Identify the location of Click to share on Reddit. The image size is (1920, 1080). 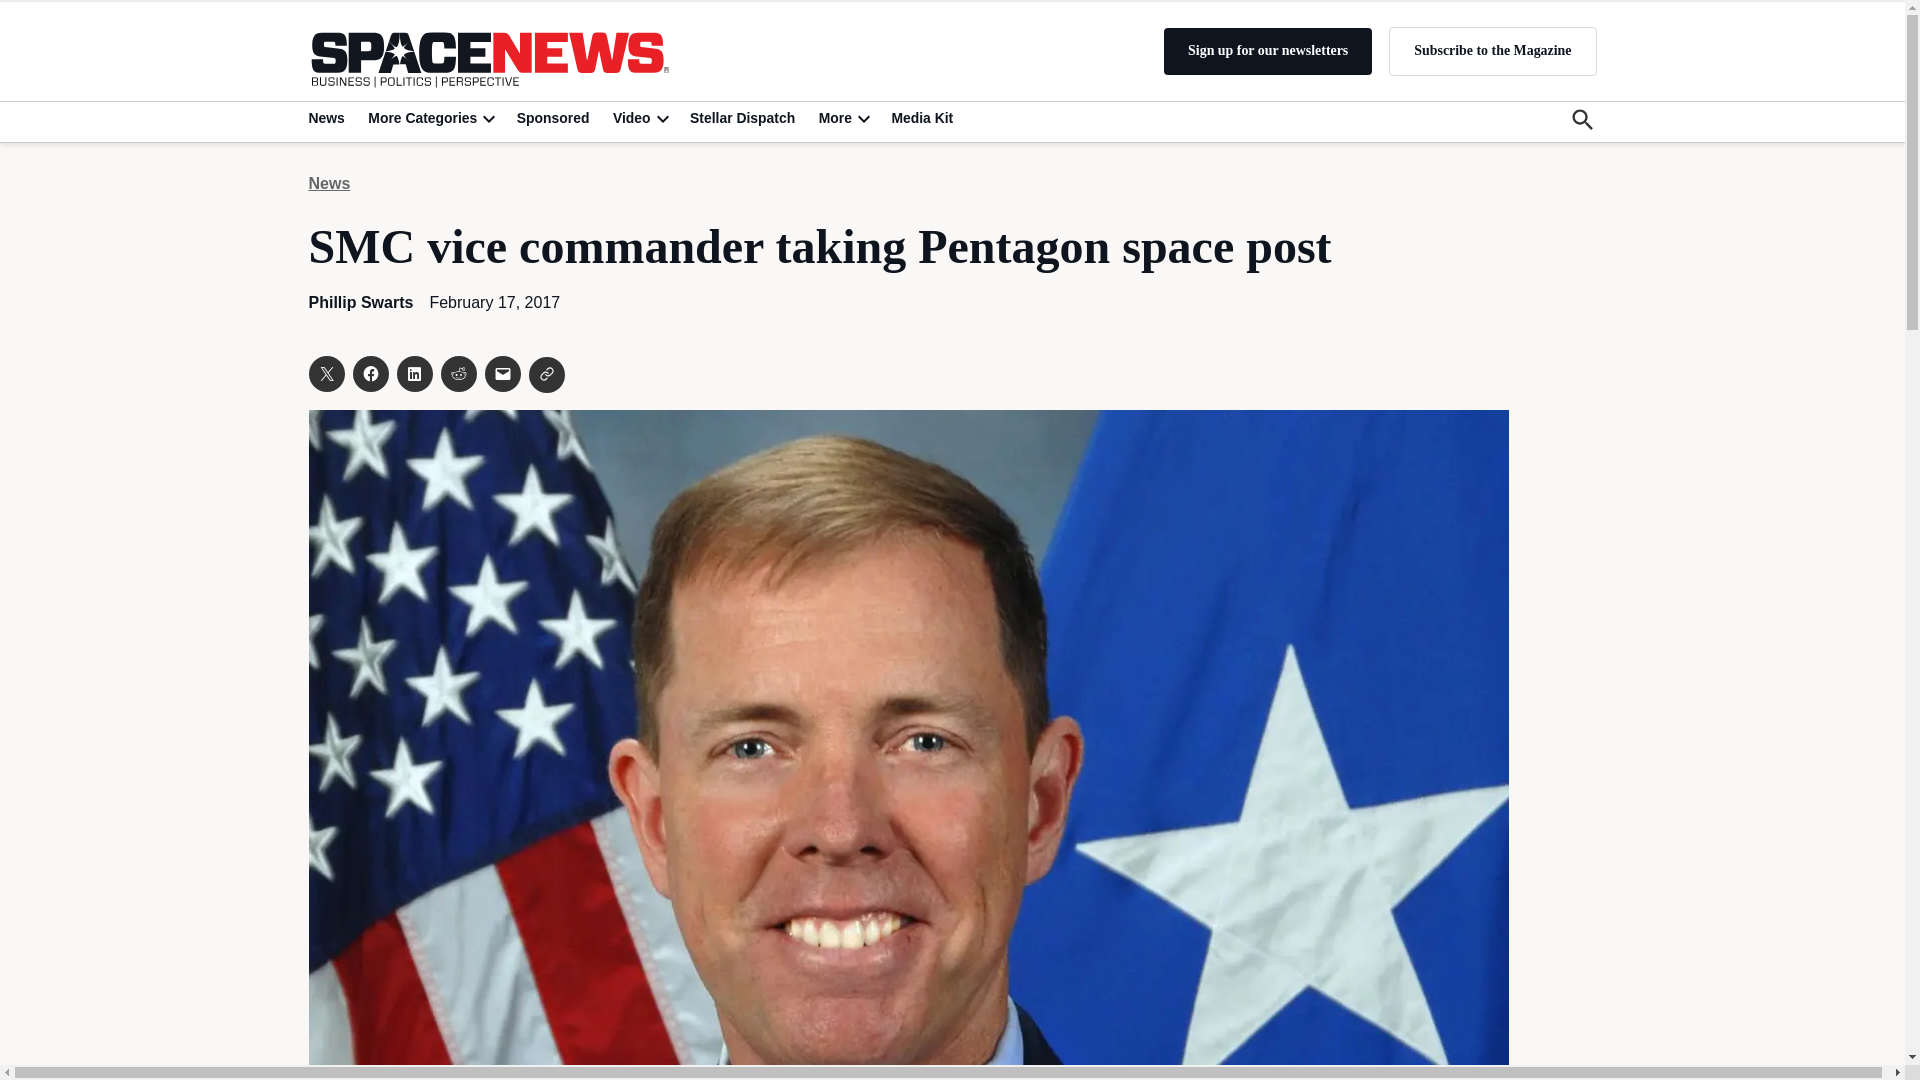
(458, 374).